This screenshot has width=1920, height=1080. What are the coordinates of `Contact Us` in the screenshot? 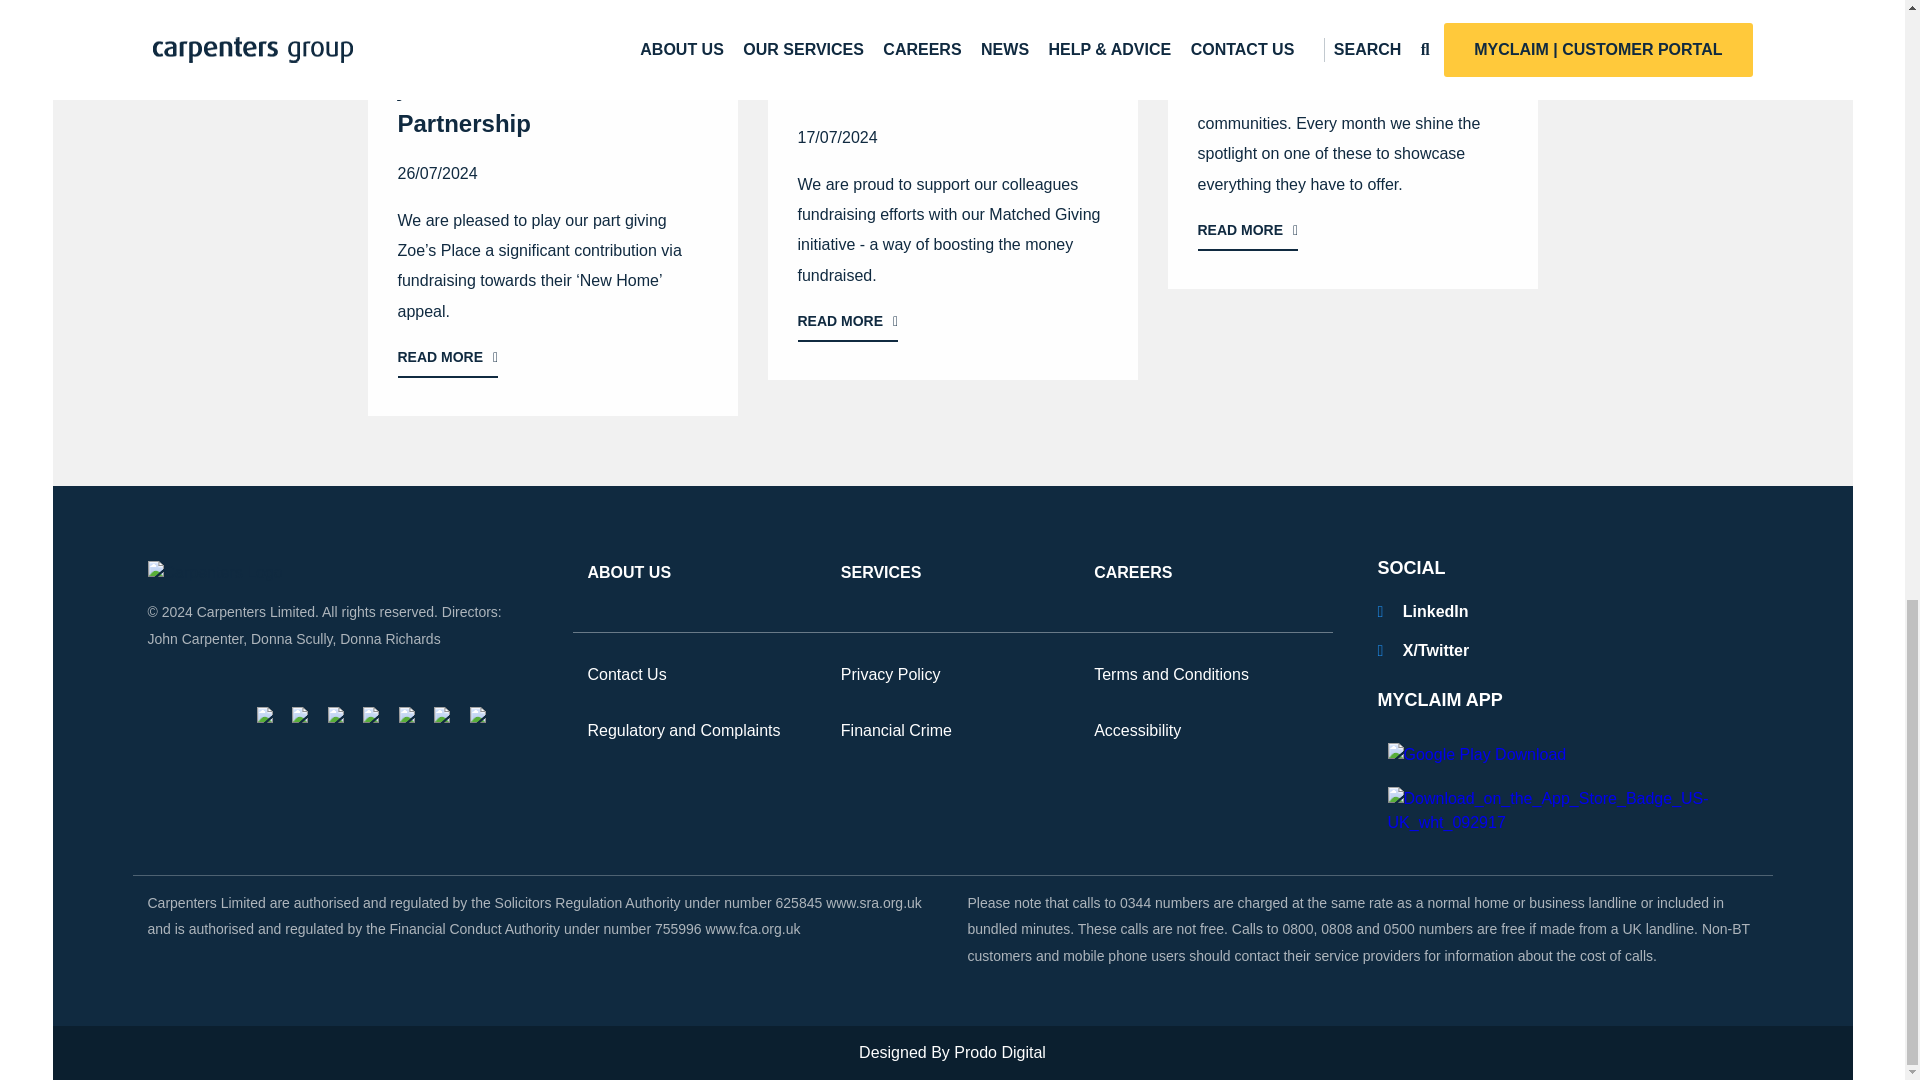 It's located at (626, 676).